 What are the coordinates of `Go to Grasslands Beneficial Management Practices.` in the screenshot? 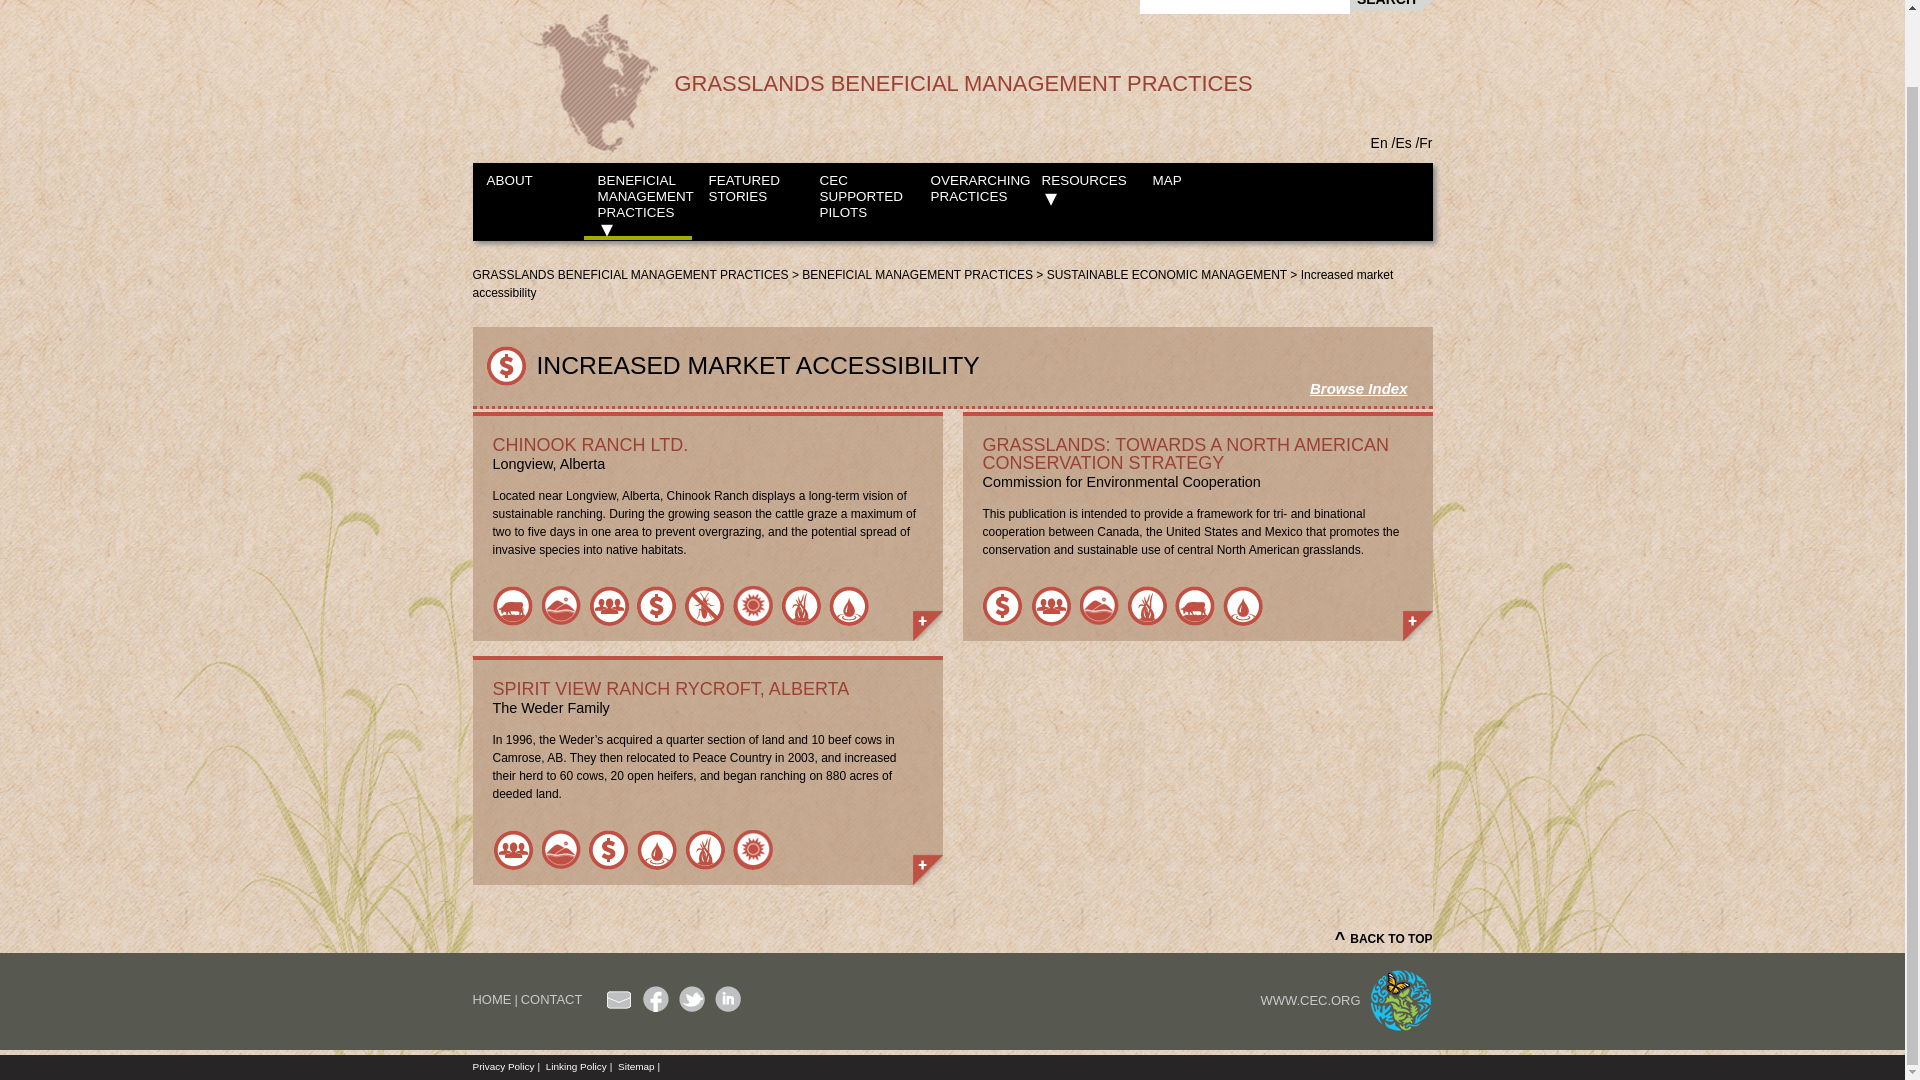 It's located at (630, 274).